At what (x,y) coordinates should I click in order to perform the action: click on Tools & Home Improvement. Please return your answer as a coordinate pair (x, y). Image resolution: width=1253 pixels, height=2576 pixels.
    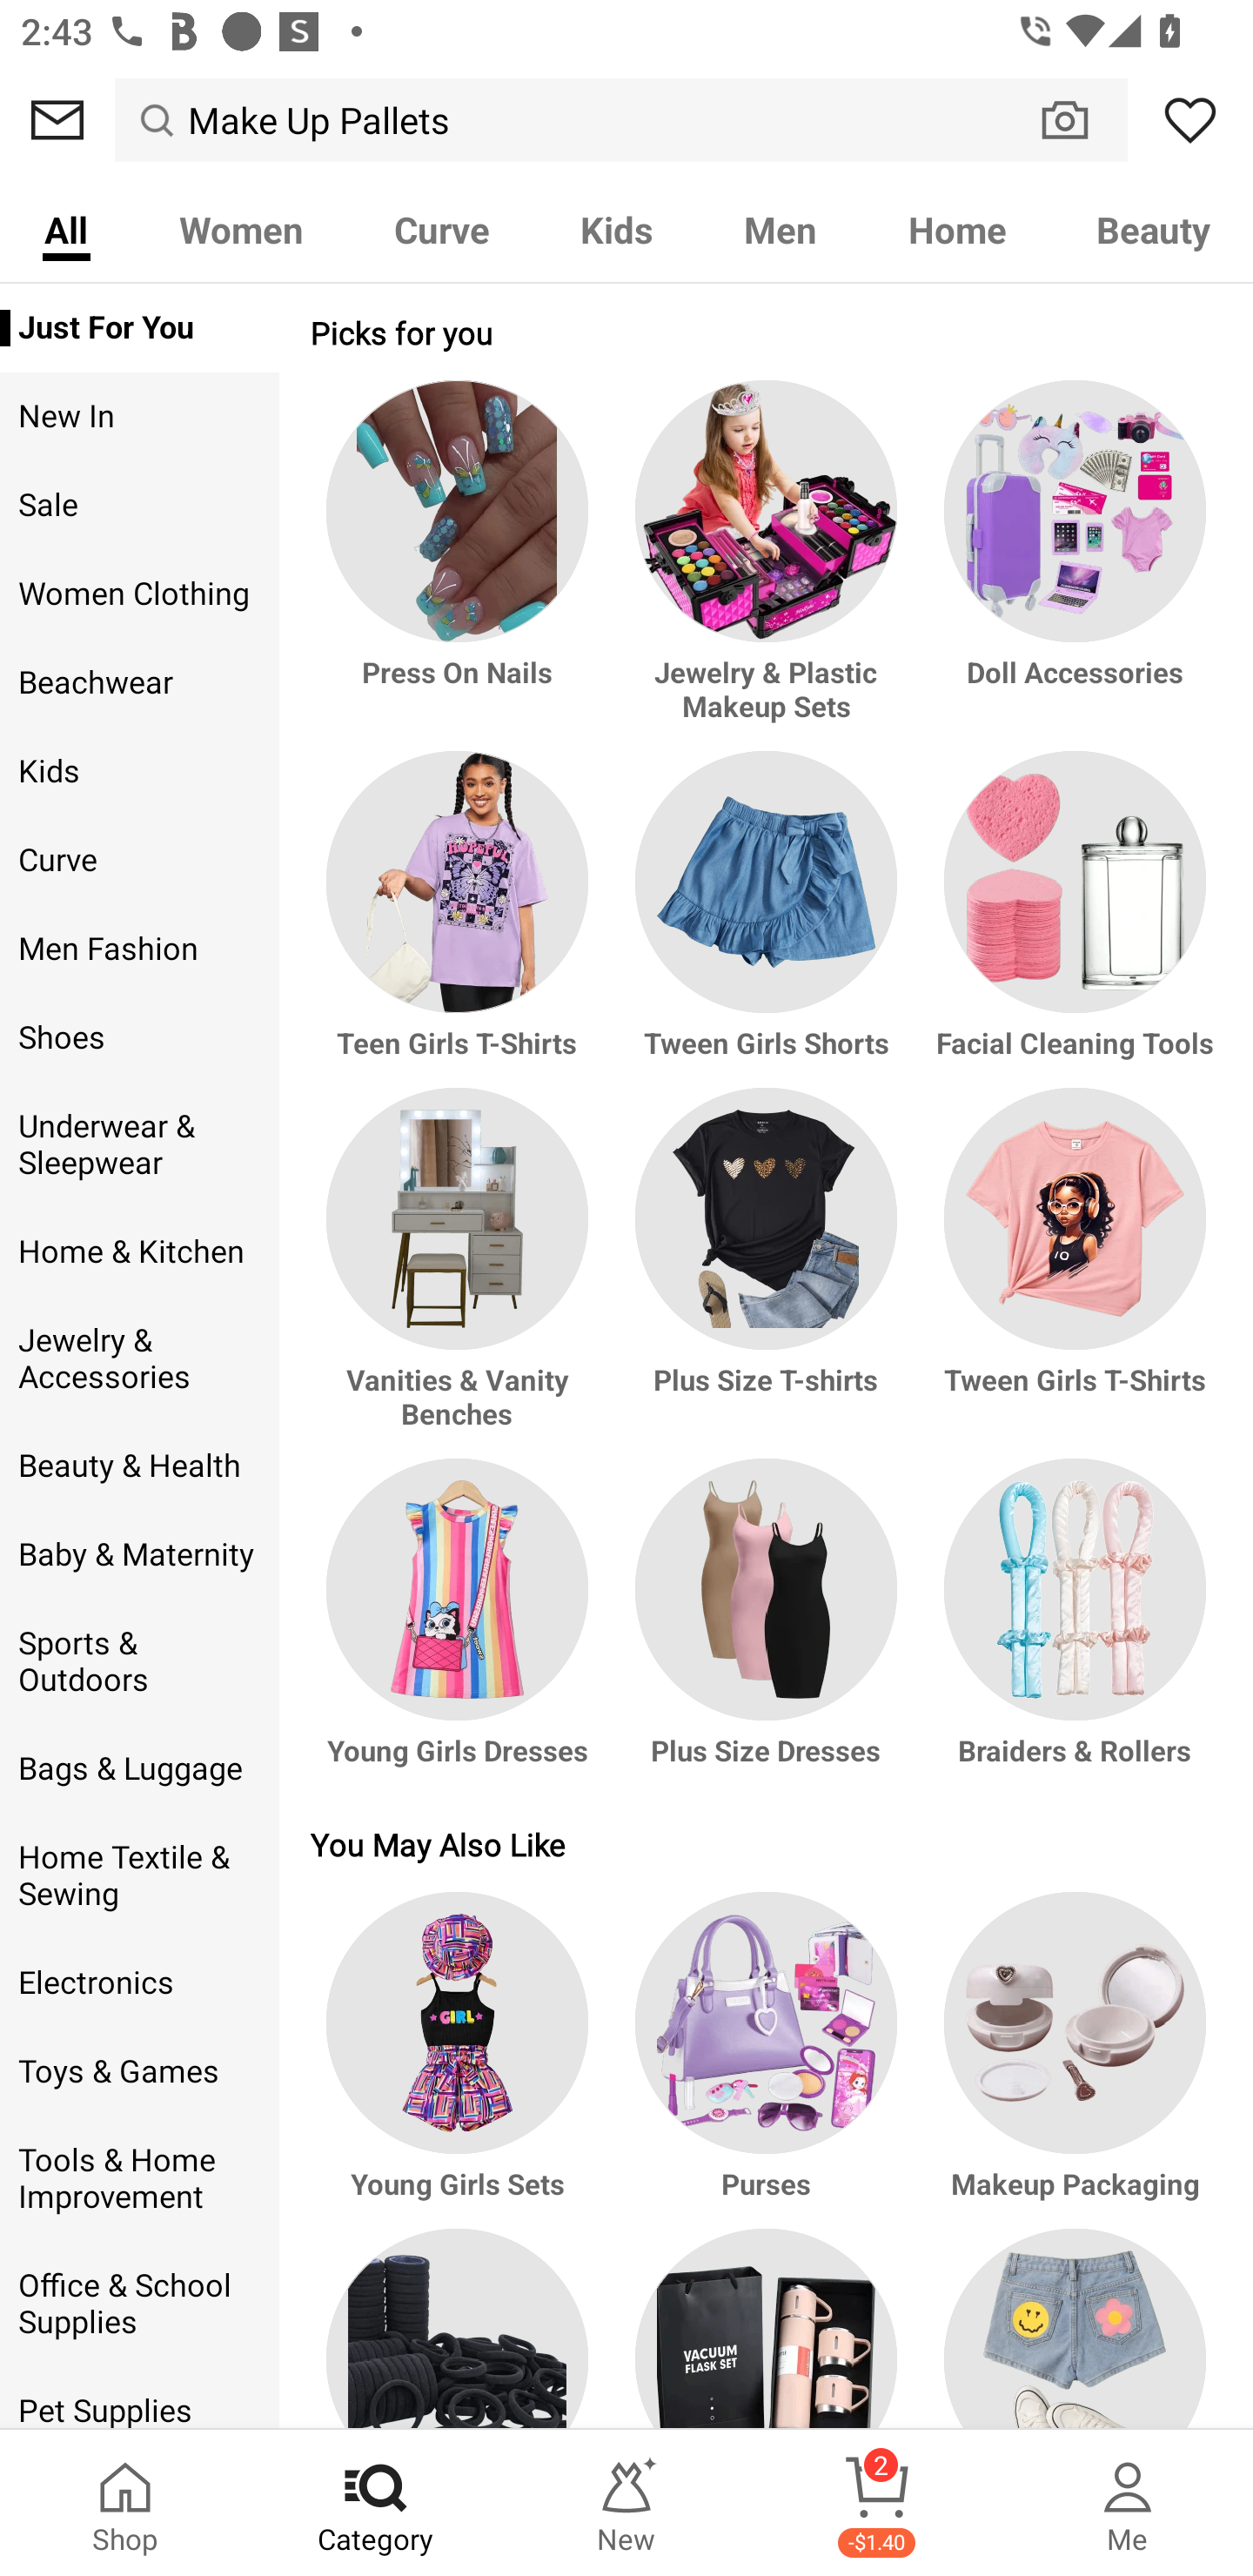
    Looking at the image, I should click on (139, 2179).